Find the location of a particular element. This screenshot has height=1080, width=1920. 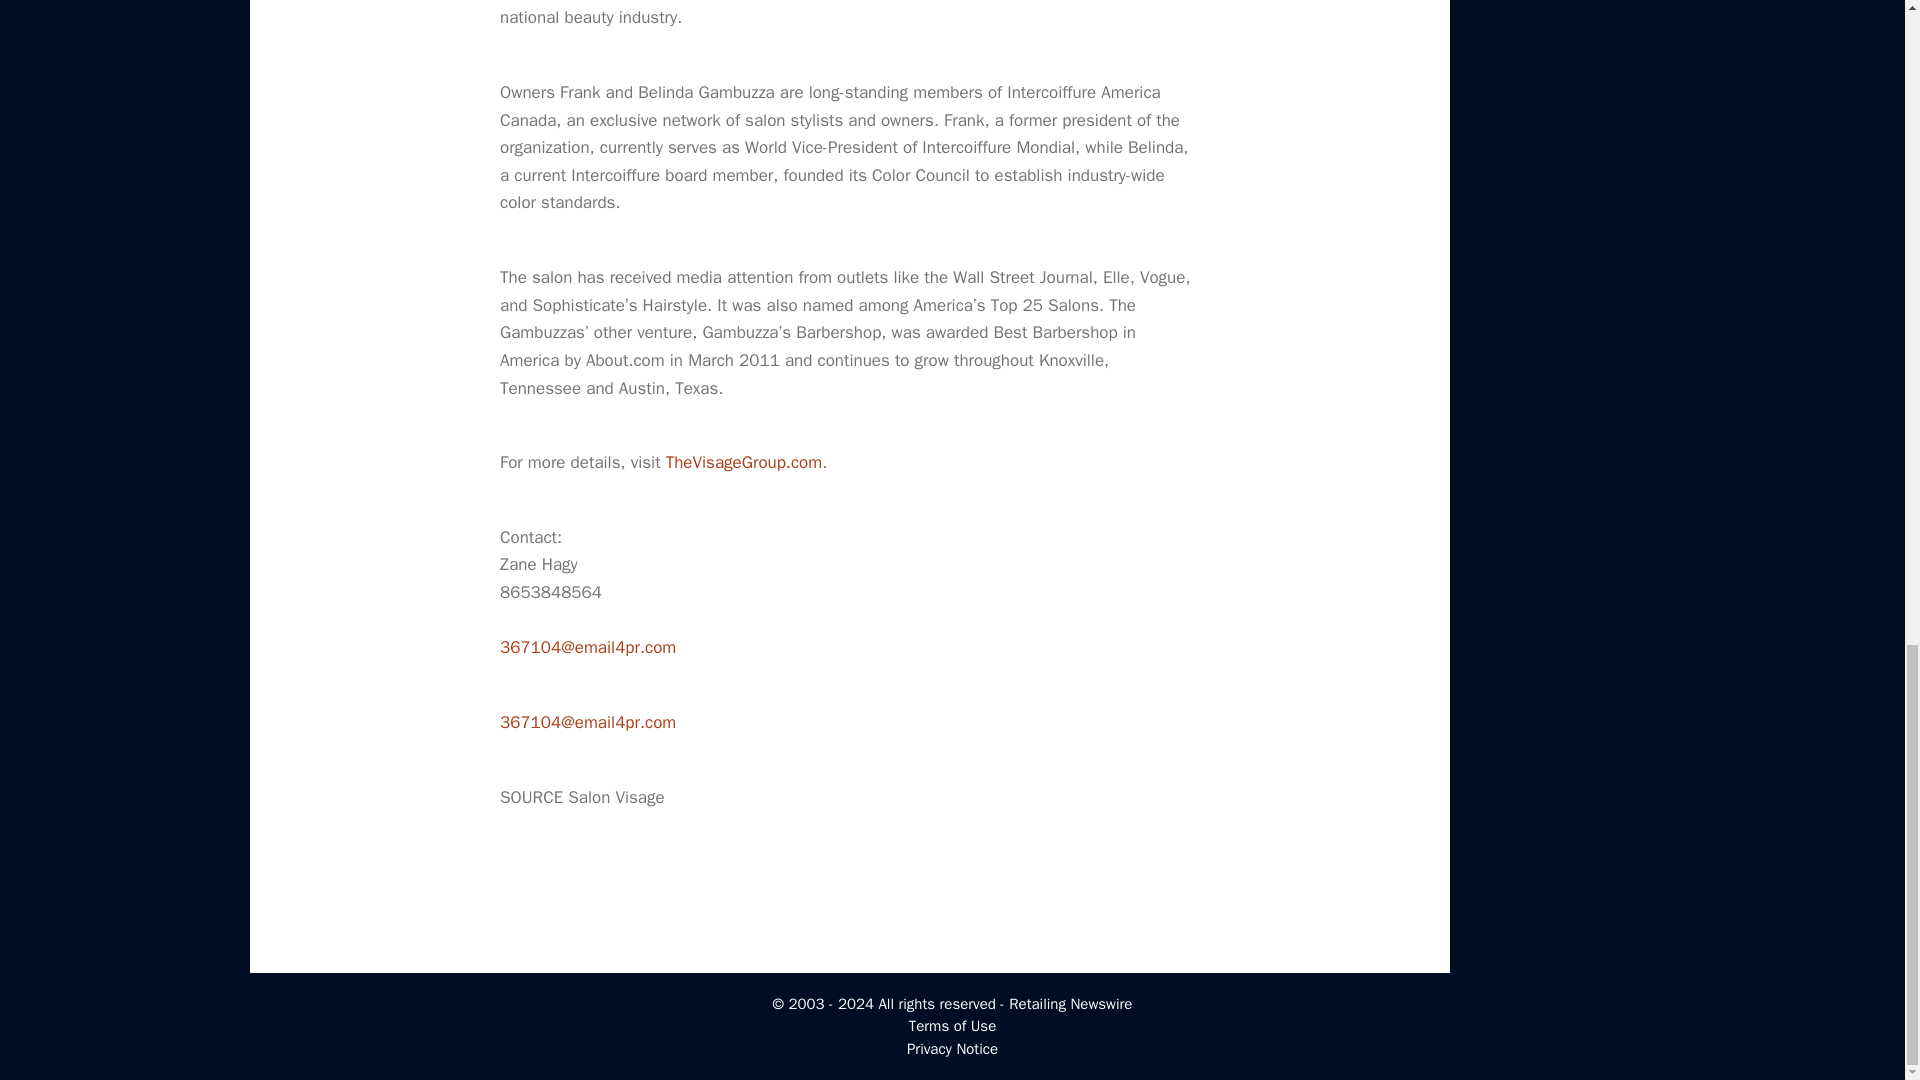

Privacy Notice is located at coordinates (952, 1049).